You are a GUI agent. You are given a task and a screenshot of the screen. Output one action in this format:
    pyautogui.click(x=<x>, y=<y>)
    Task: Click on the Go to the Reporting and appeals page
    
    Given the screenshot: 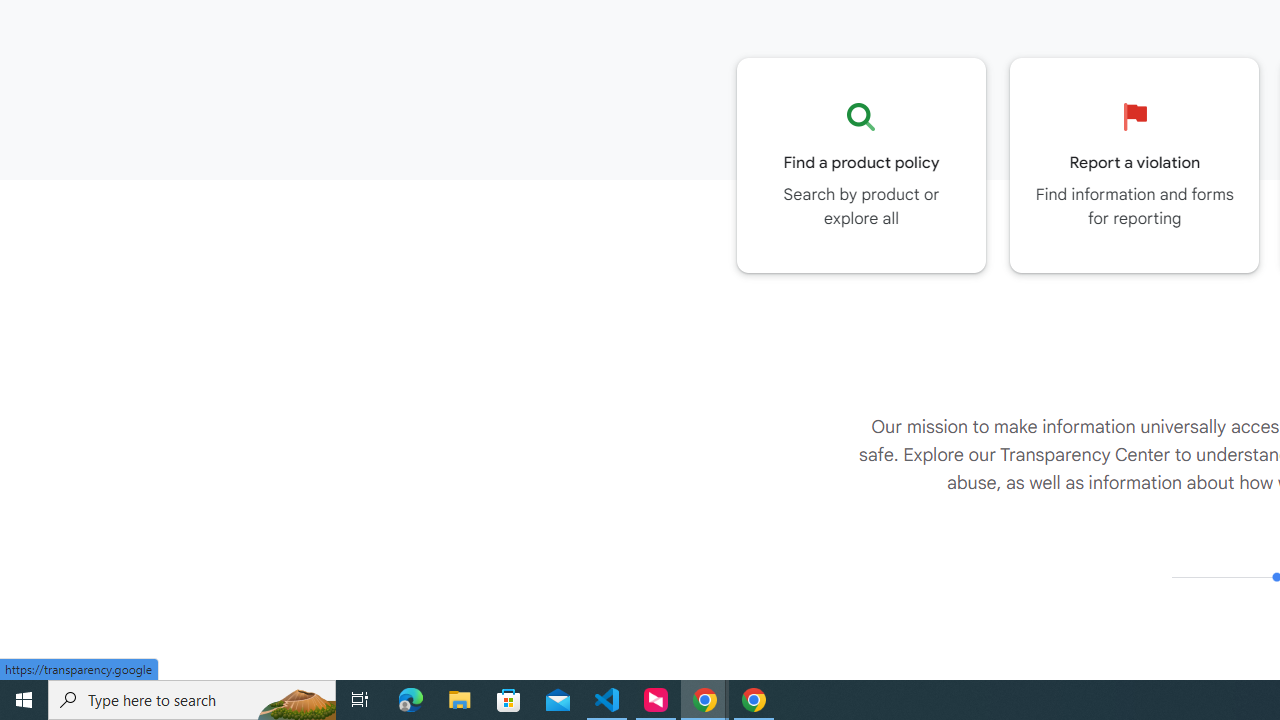 What is the action you would take?
    pyautogui.click(x=1134, y=165)
    